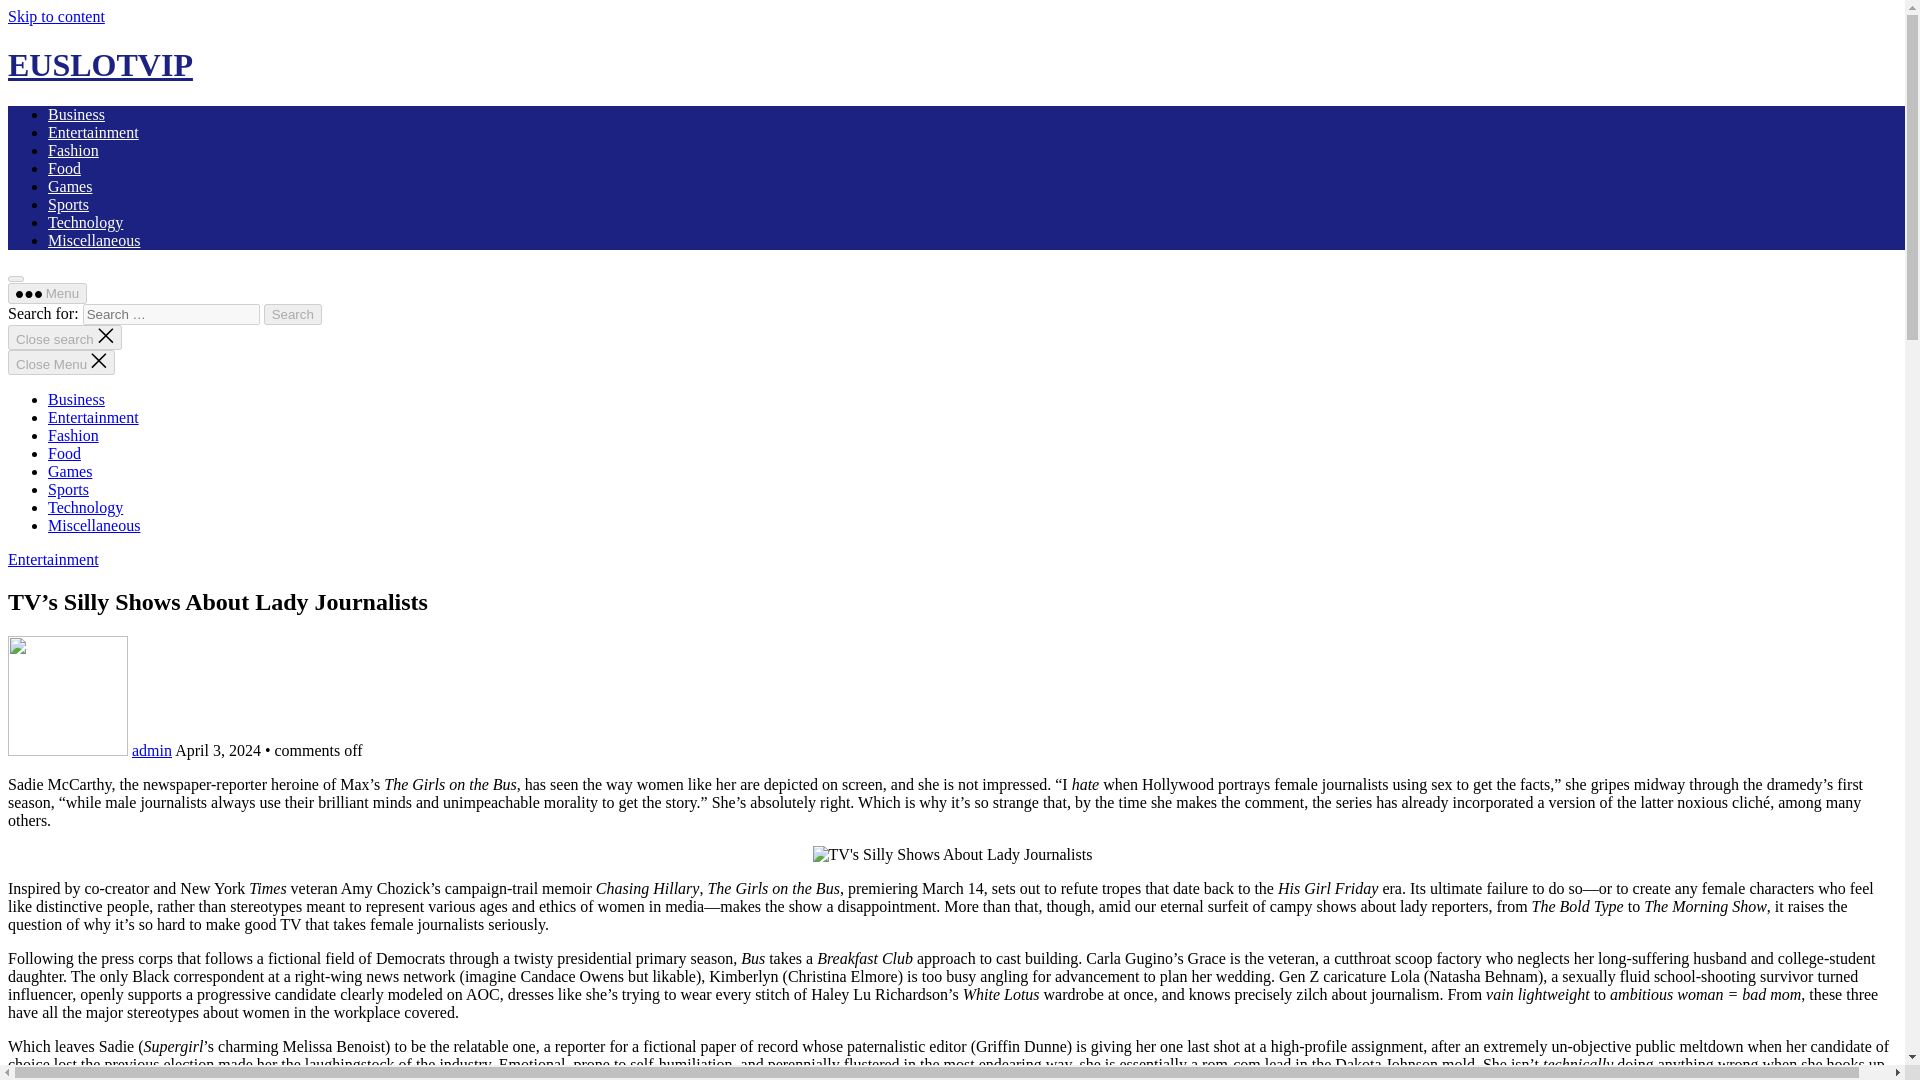 Image resolution: width=1920 pixels, height=1080 pixels. I want to click on Sports, so click(68, 488).